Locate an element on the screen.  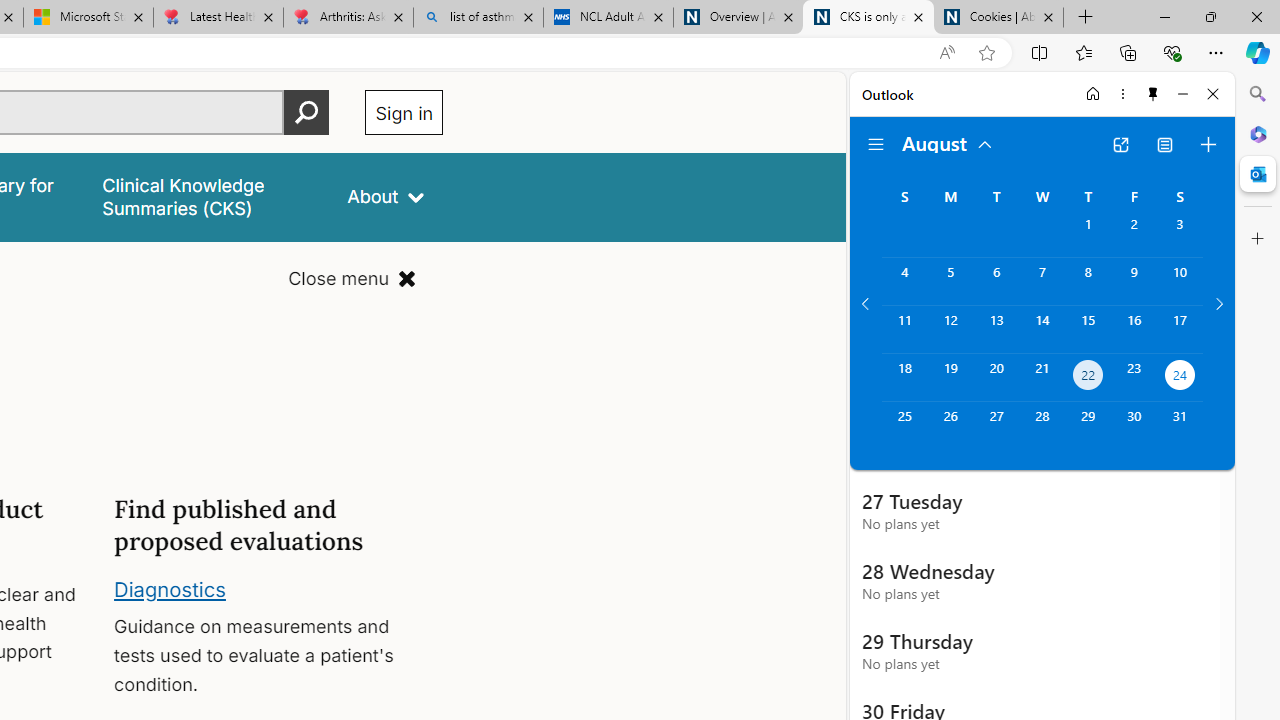
Thursday, August 22, 2024. Today.  is located at coordinates (1088, 378).